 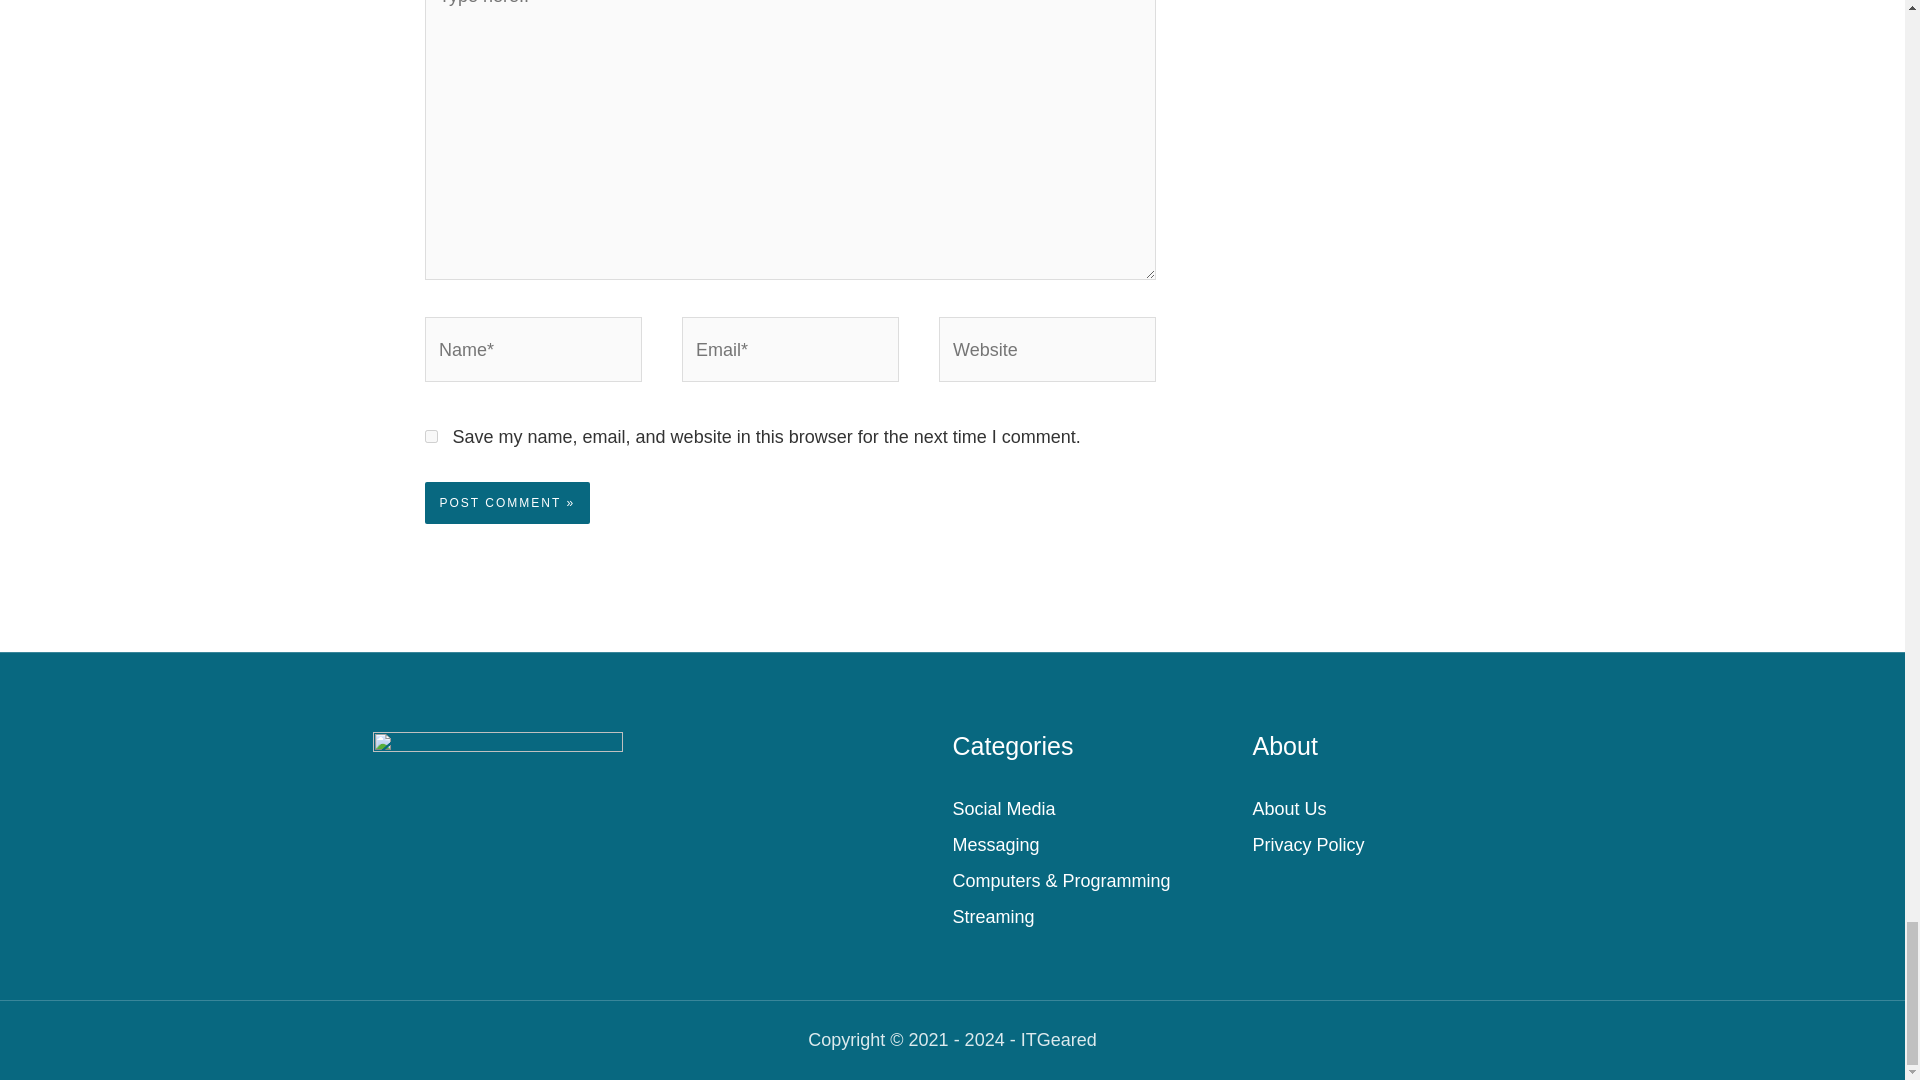 What do you see at coordinates (430, 436) in the screenshot?
I see `yes` at bounding box center [430, 436].